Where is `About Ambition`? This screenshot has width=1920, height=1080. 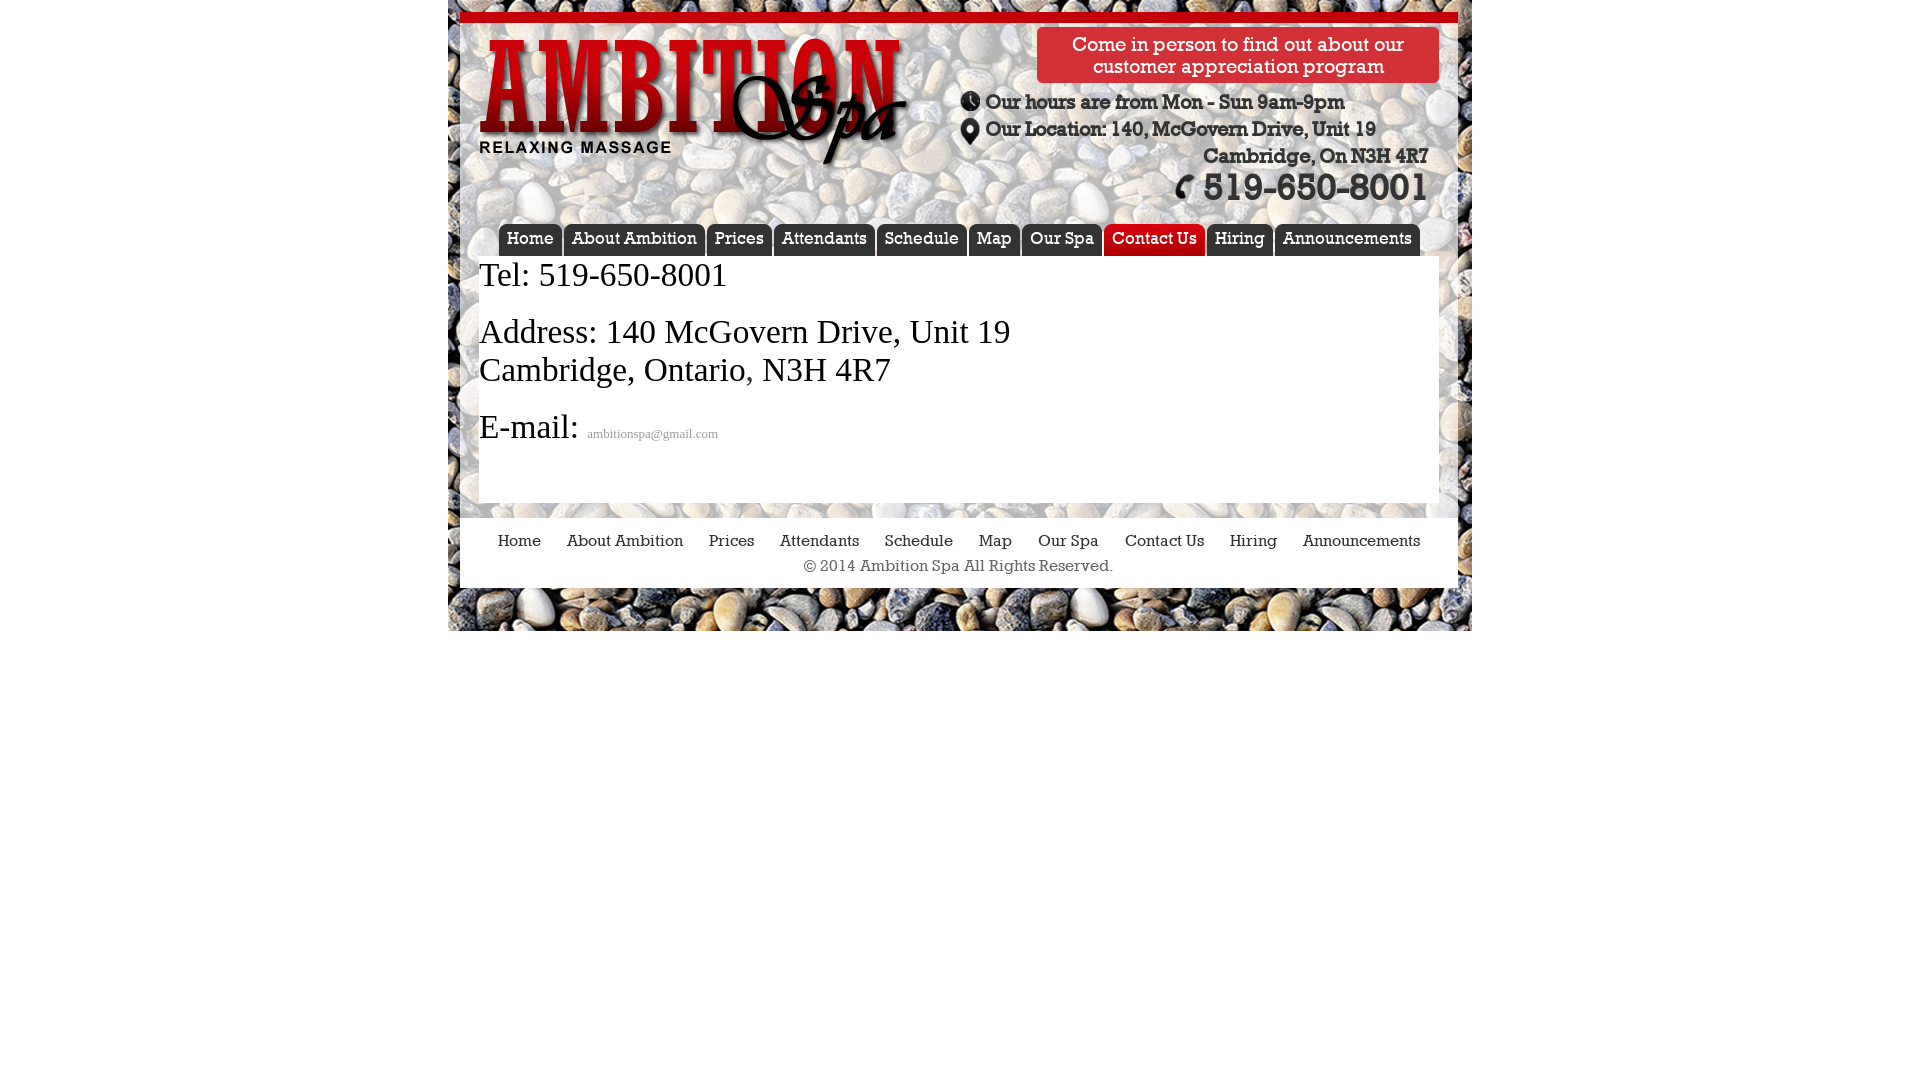 About Ambition is located at coordinates (625, 540).